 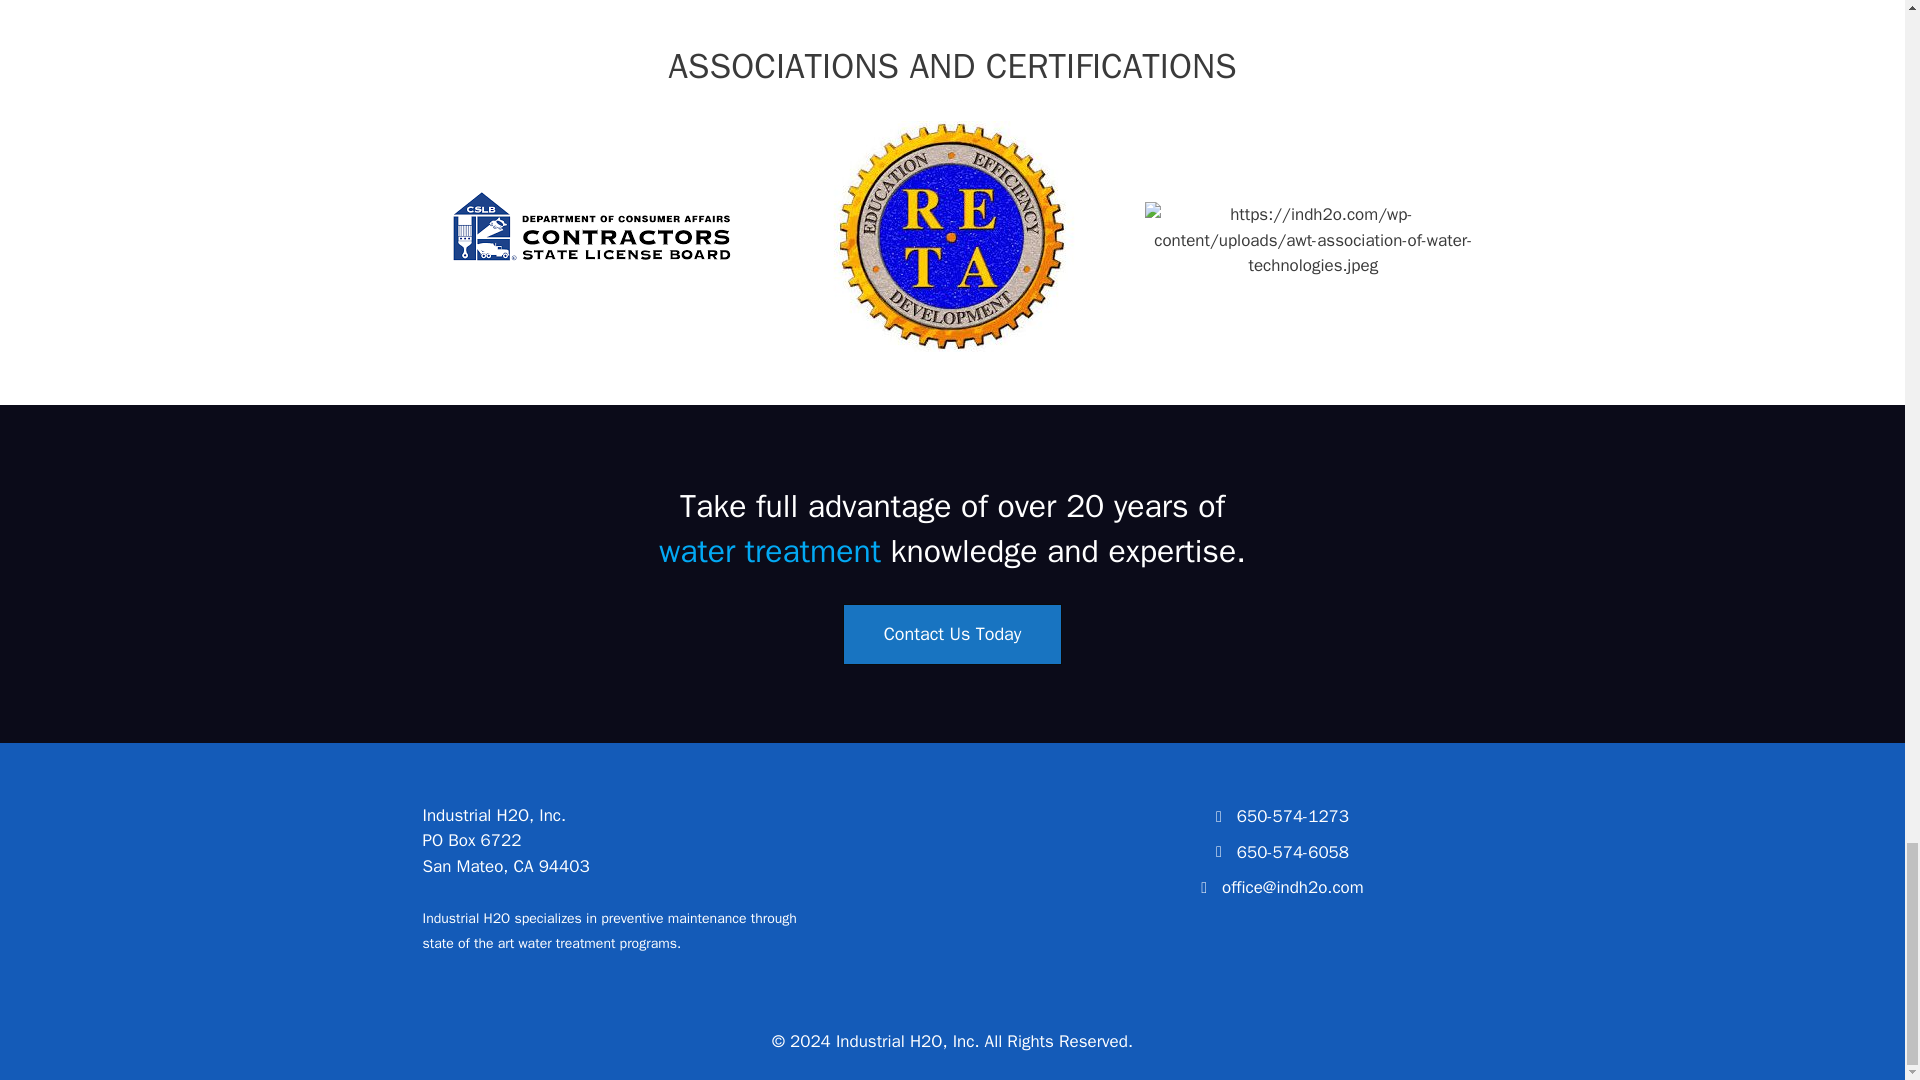 What do you see at coordinates (952, 634) in the screenshot?
I see `Contact Us Today` at bounding box center [952, 634].